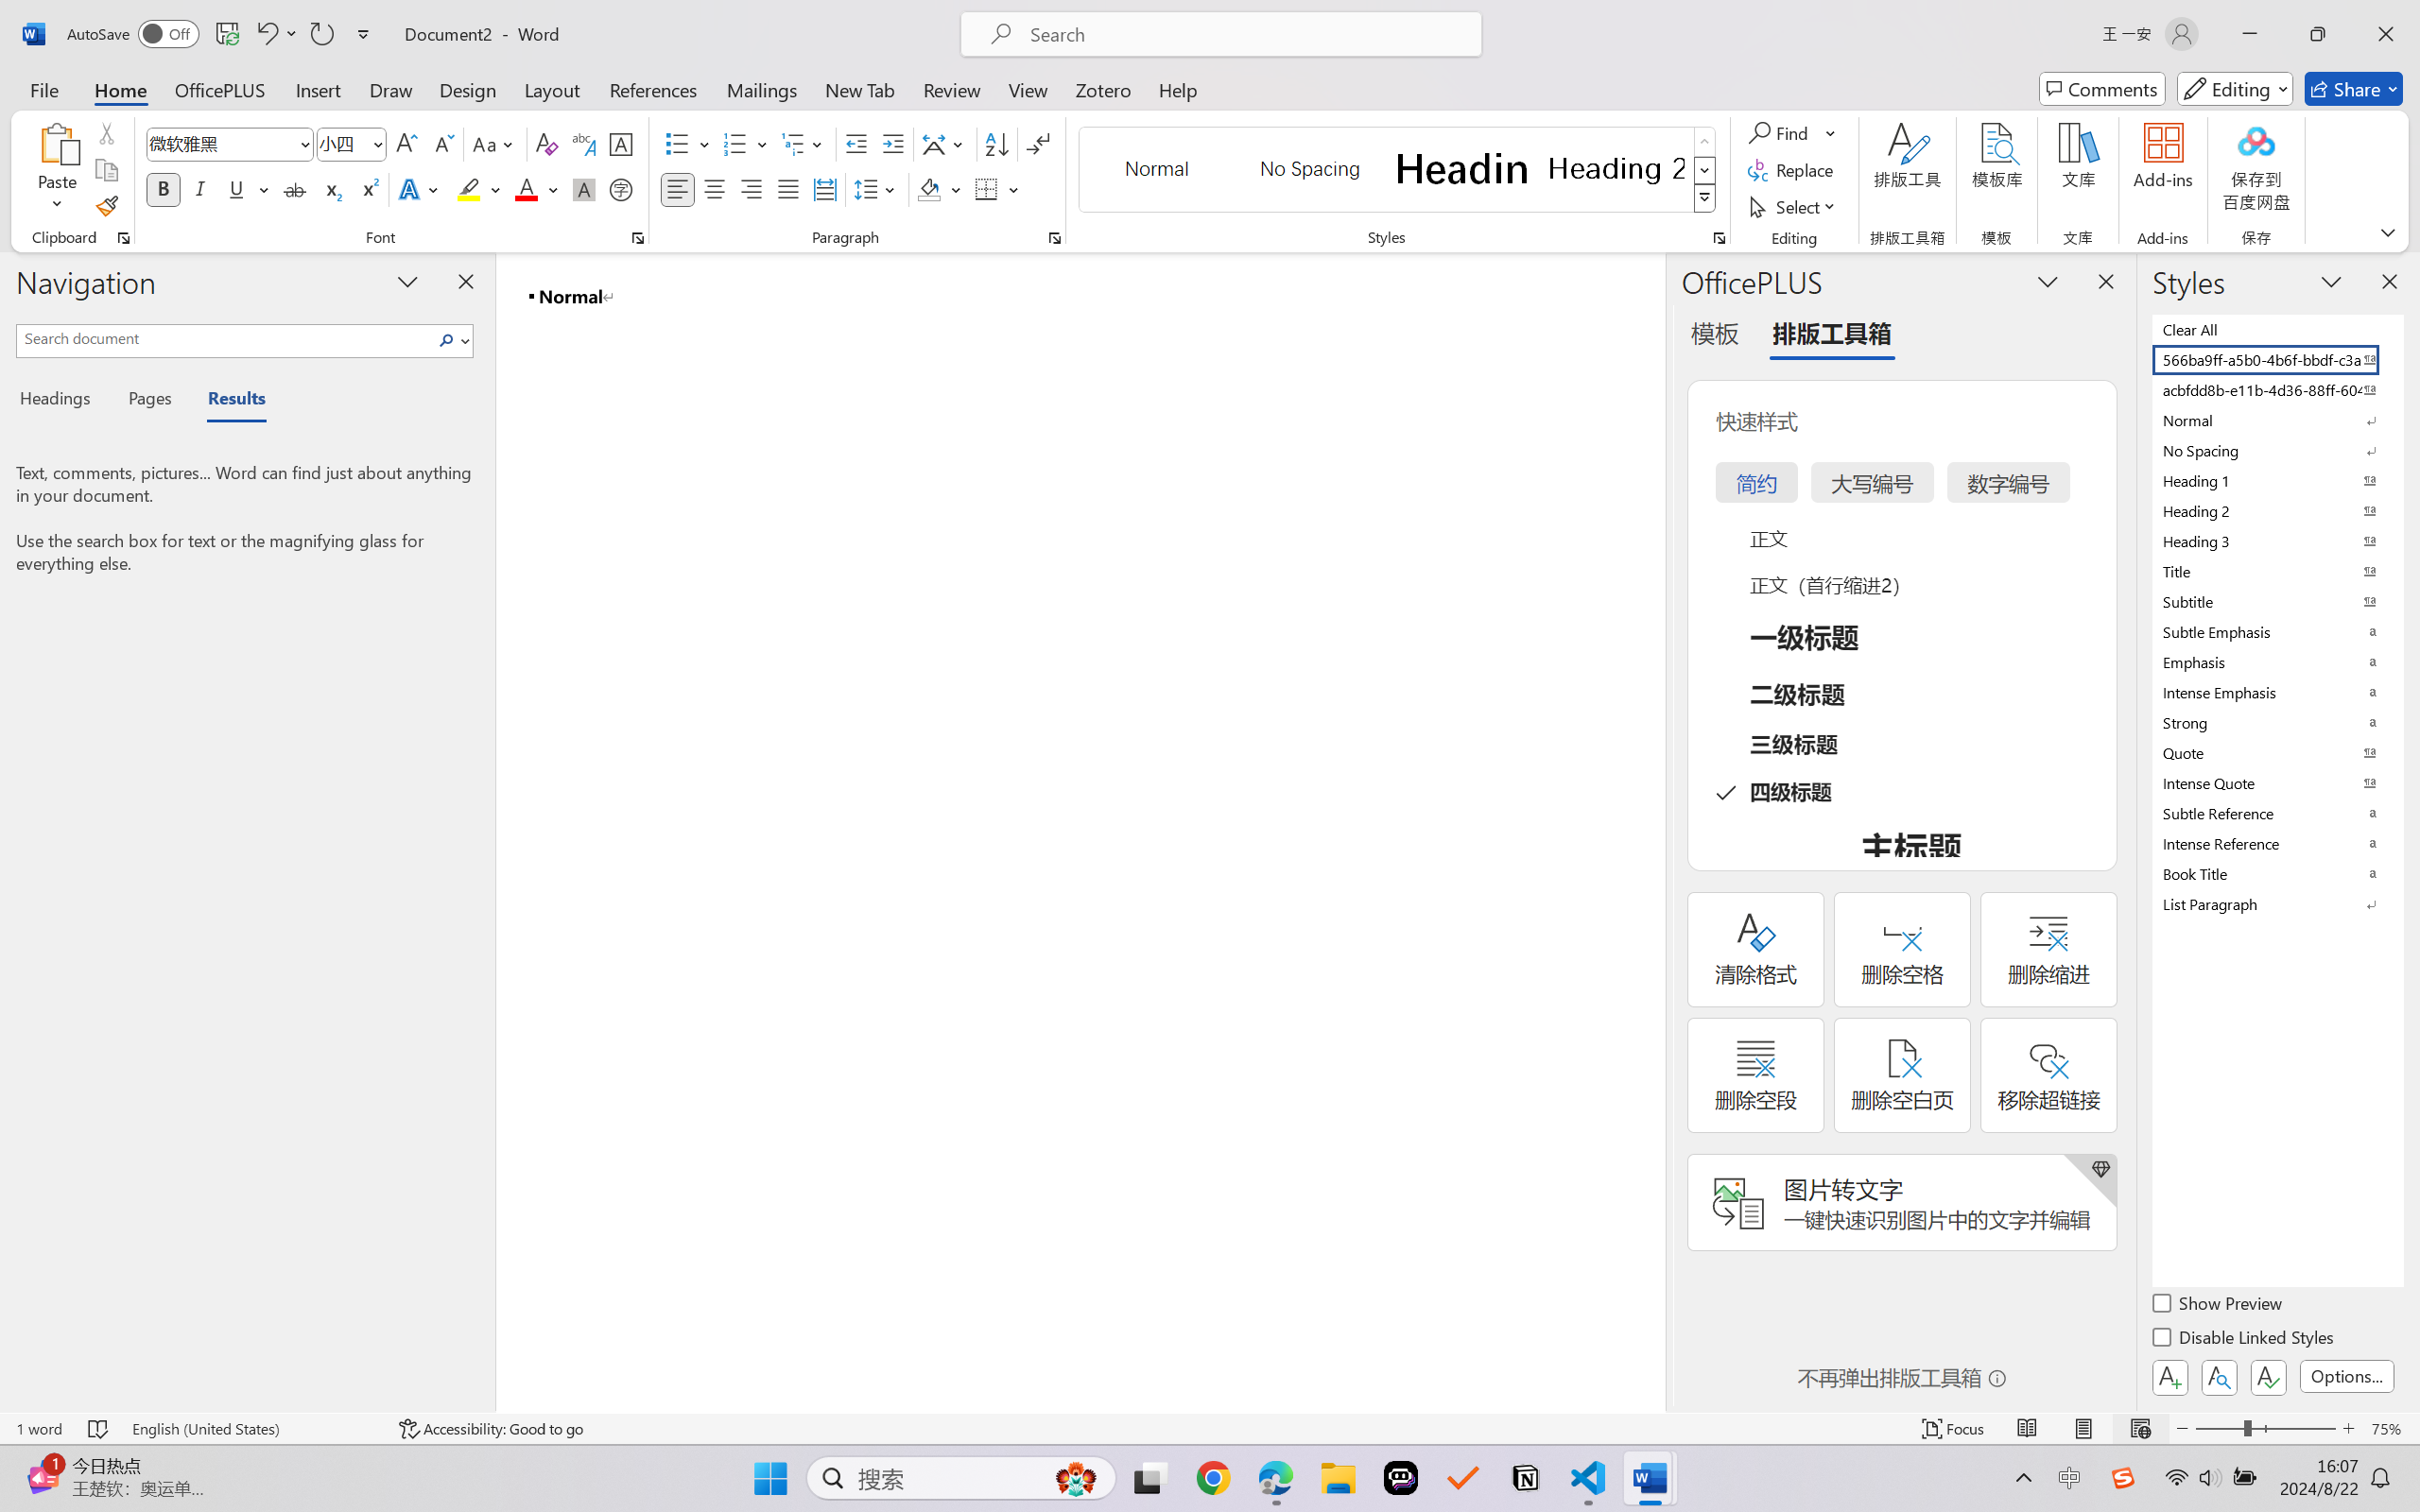  What do you see at coordinates (996, 144) in the screenshot?
I see `Sort...` at bounding box center [996, 144].